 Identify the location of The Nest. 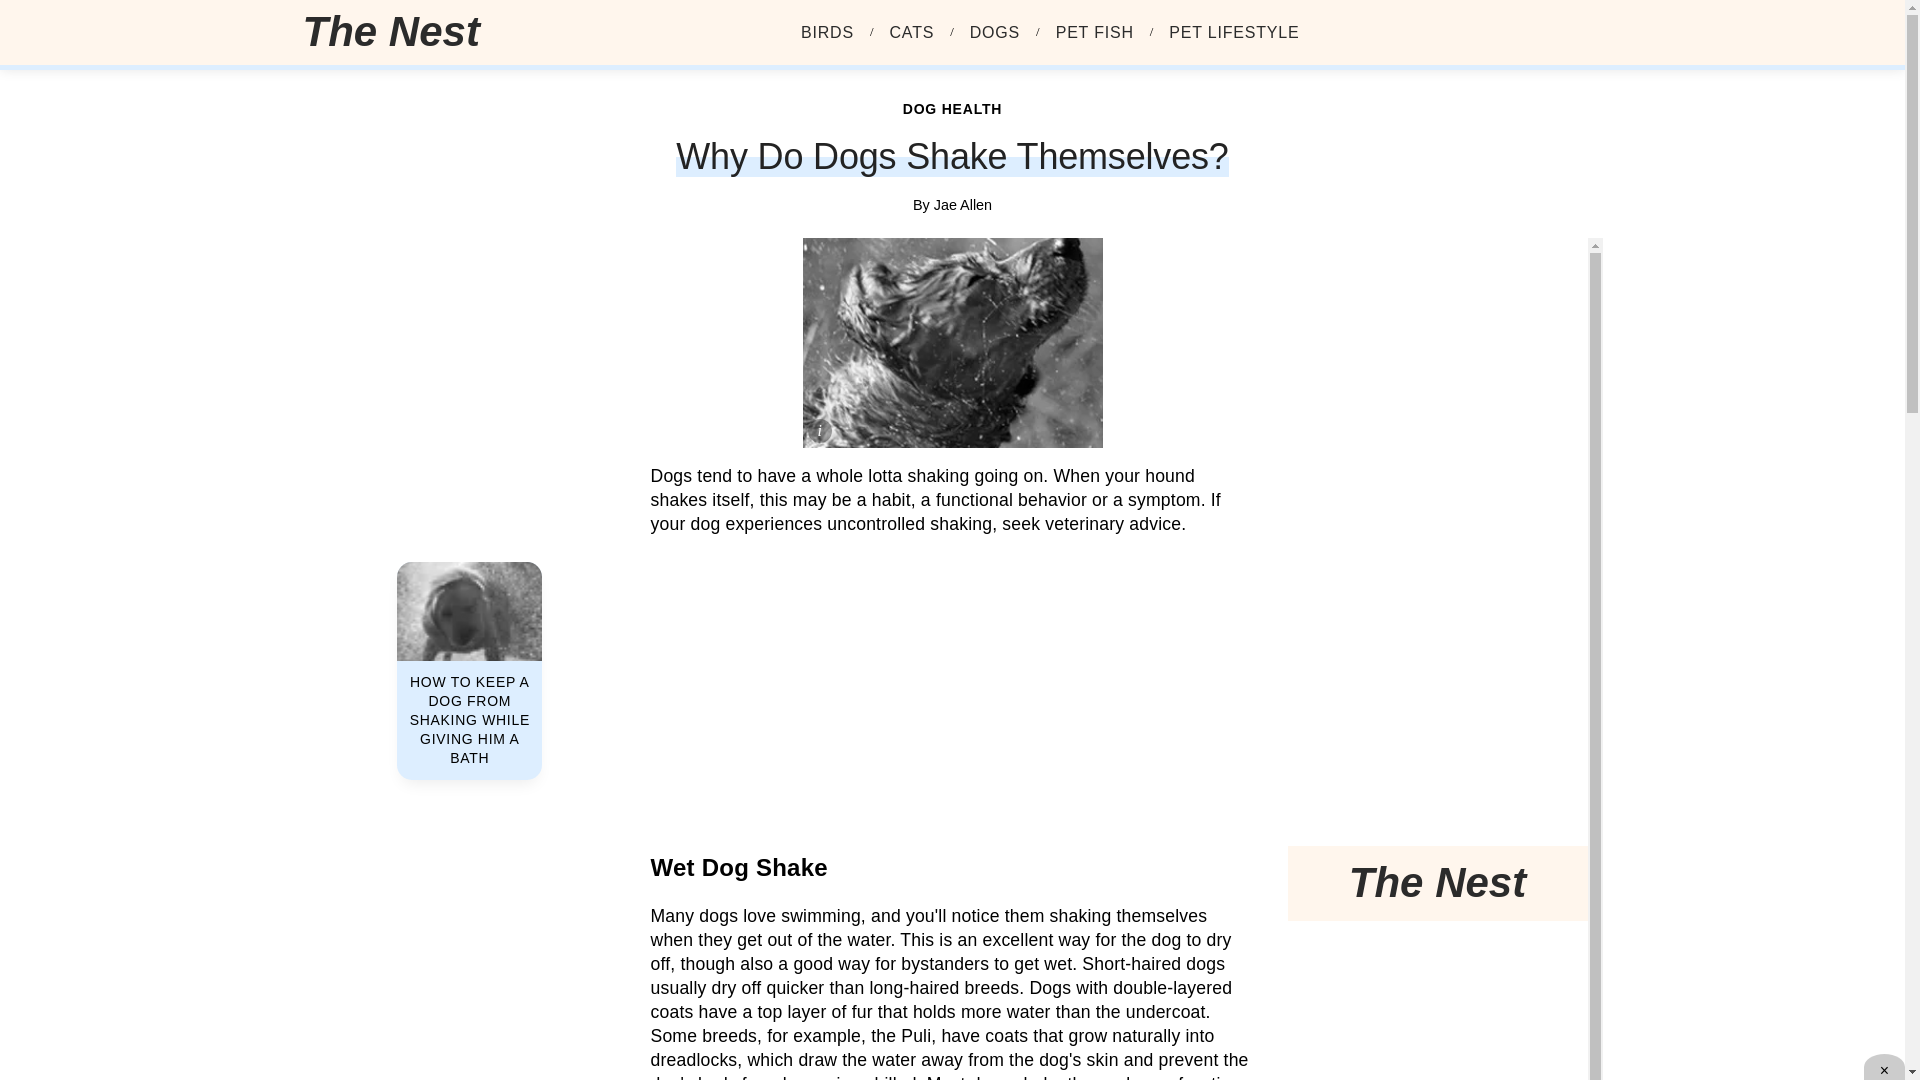
(398, 32).